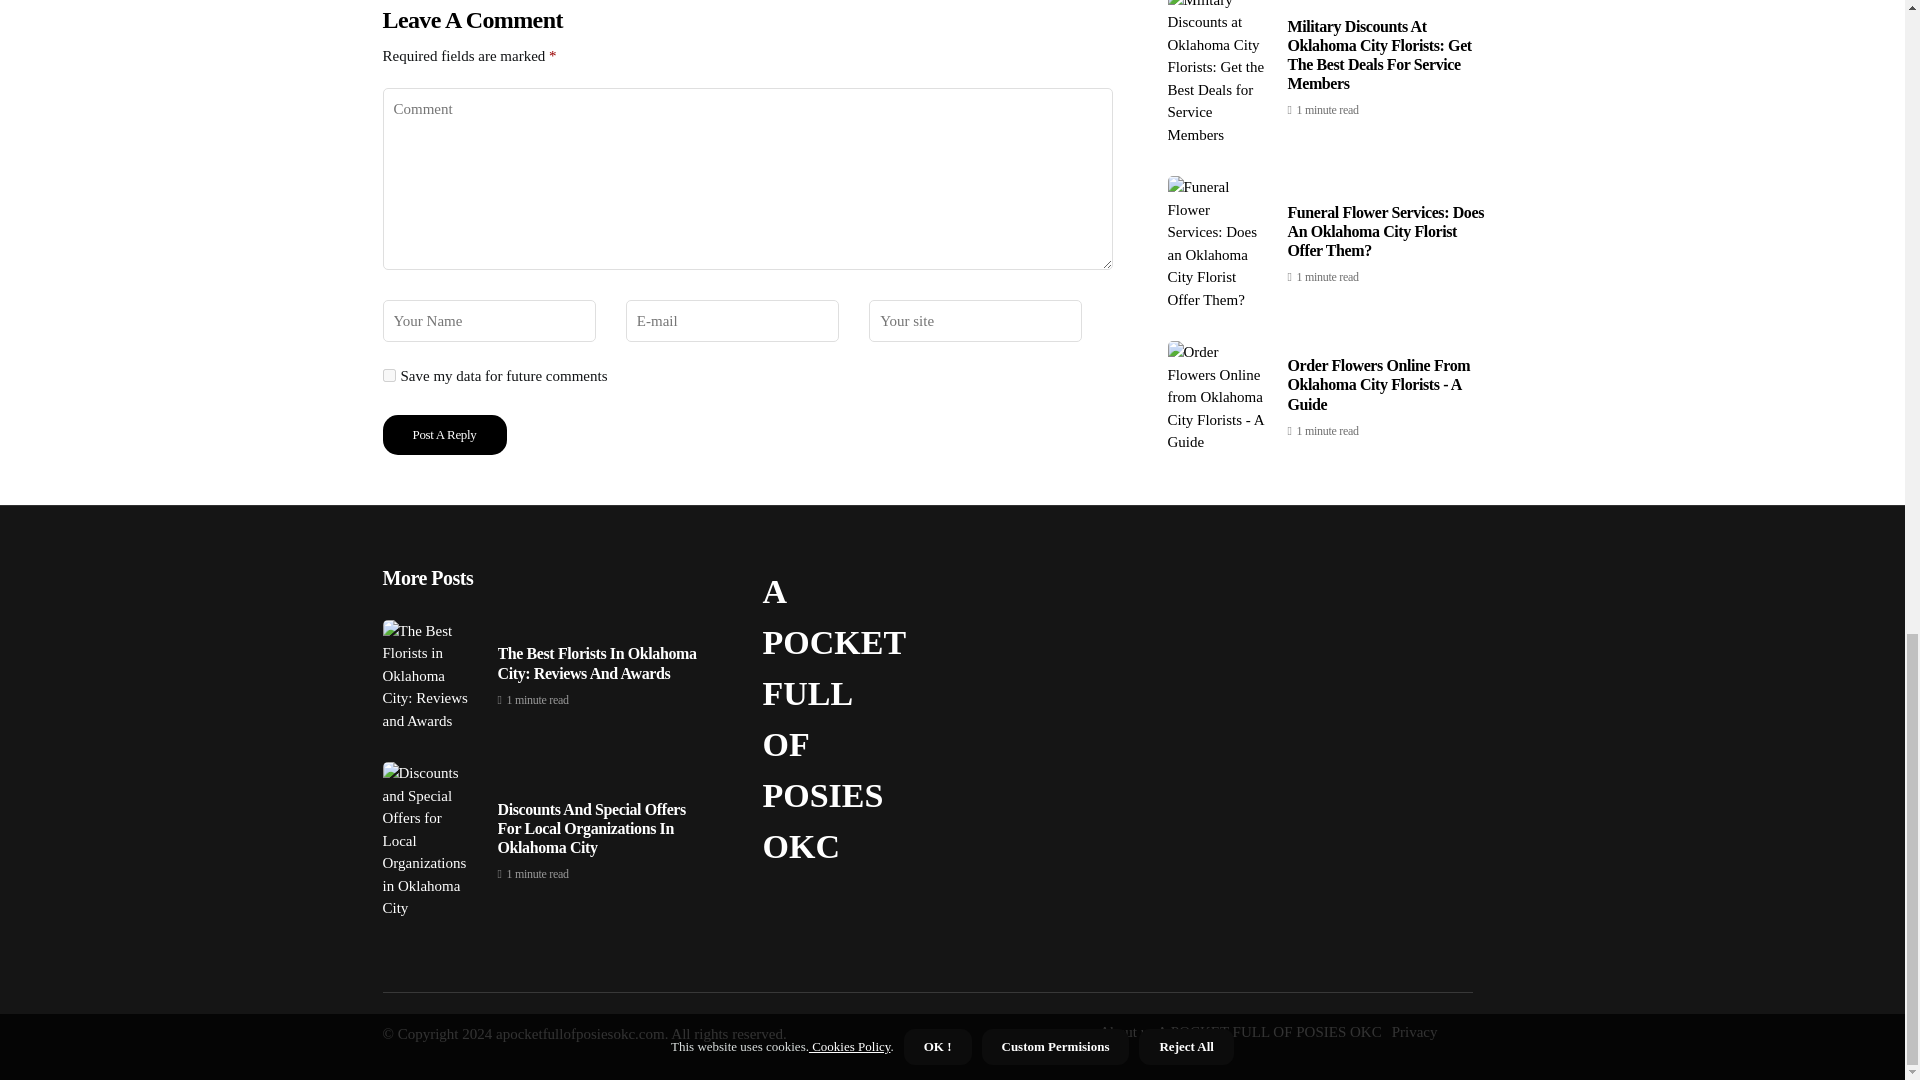 This screenshot has height=1080, width=1920. What do you see at coordinates (388, 376) in the screenshot?
I see `yes` at bounding box center [388, 376].